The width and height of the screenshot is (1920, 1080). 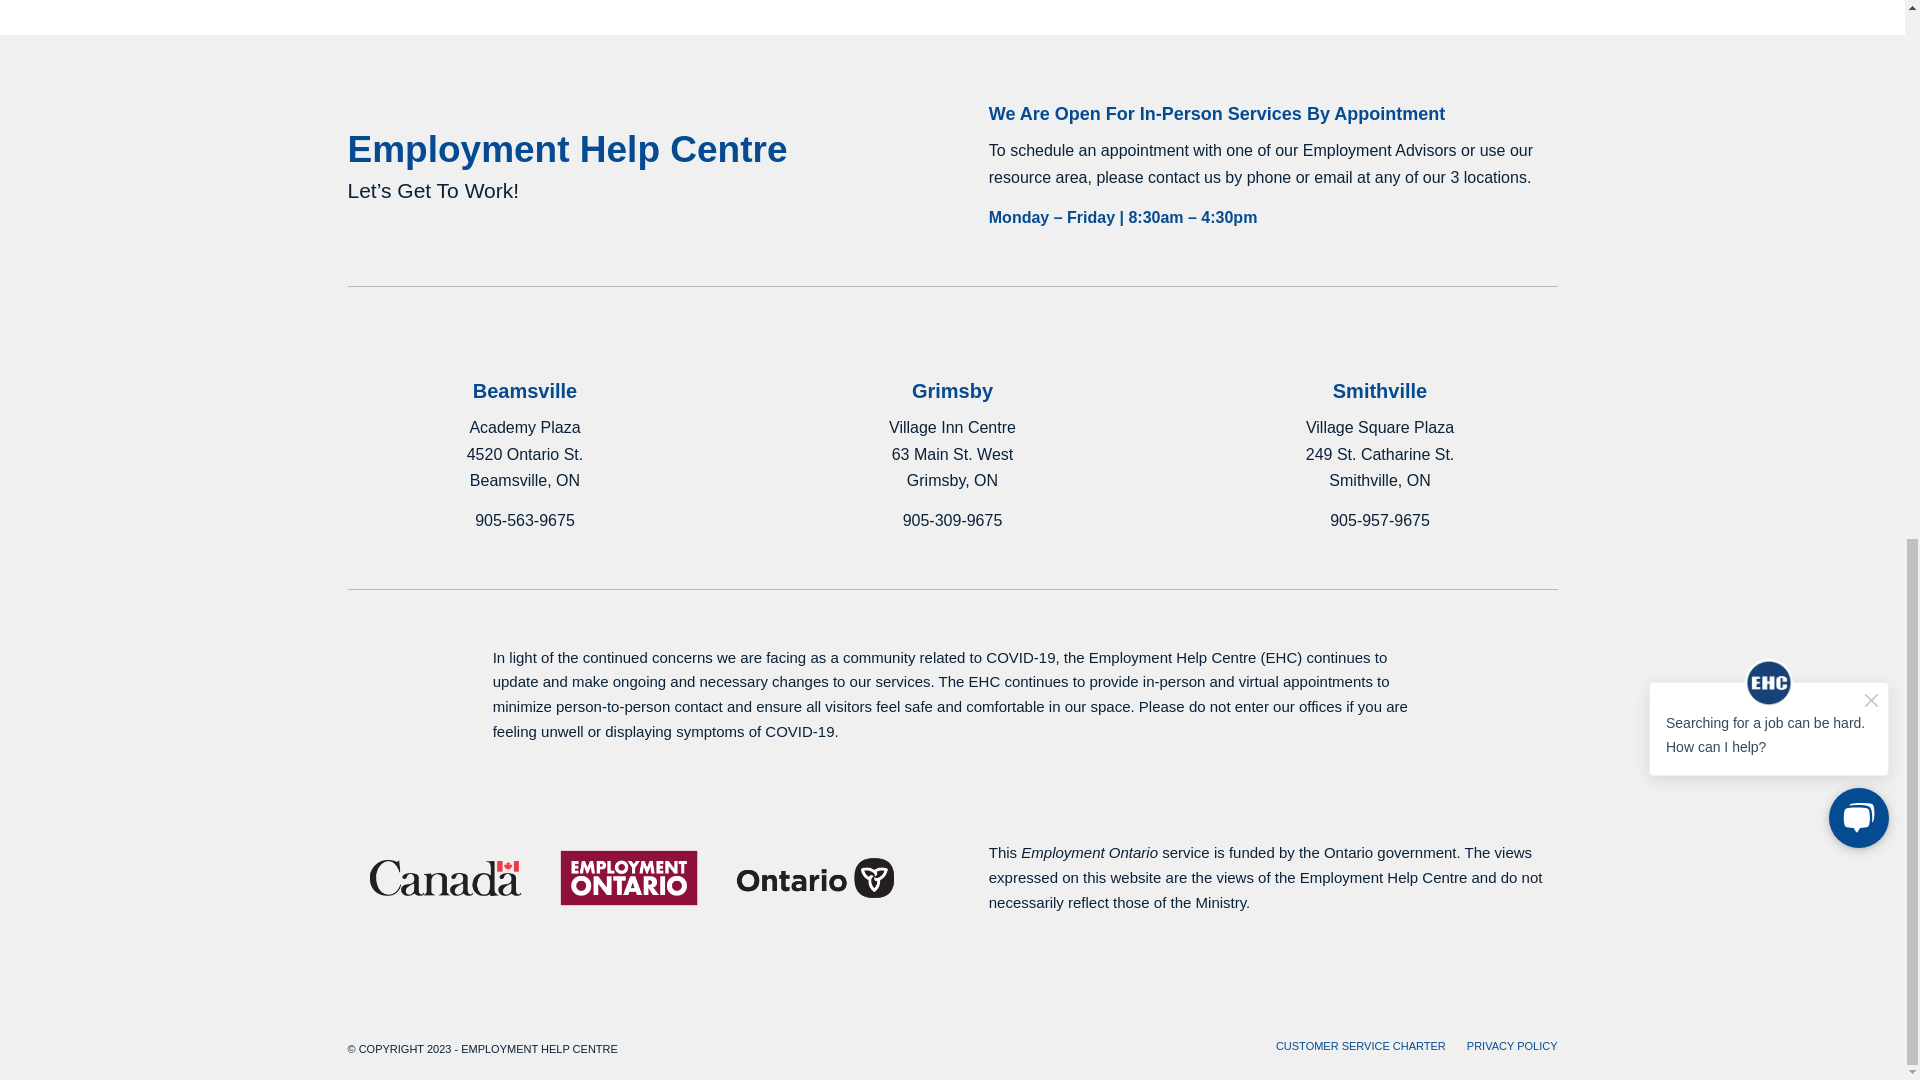 I want to click on PRIVACY POLICY, so click(x=1512, y=1046).